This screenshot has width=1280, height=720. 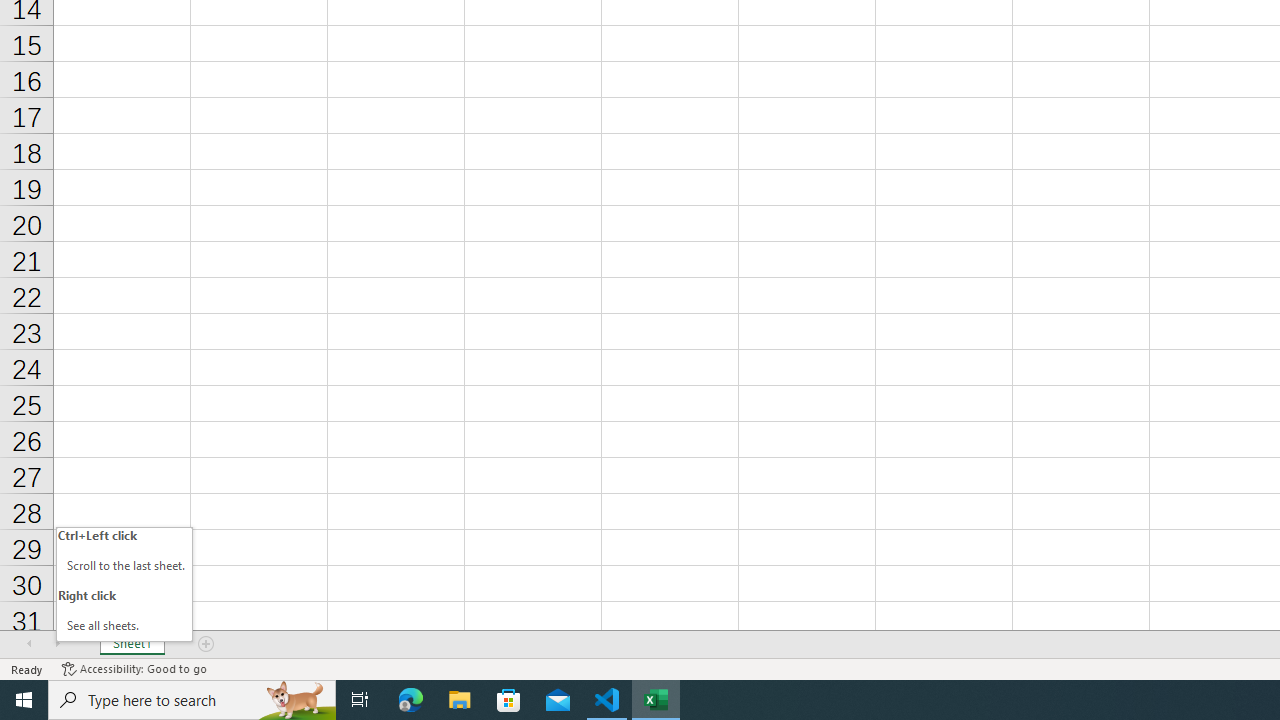 What do you see at coordinates (134, 668) in the screenshot?
I see `Accessibility Checker Accessibility: Good to go` at bounding box center [134, 668].